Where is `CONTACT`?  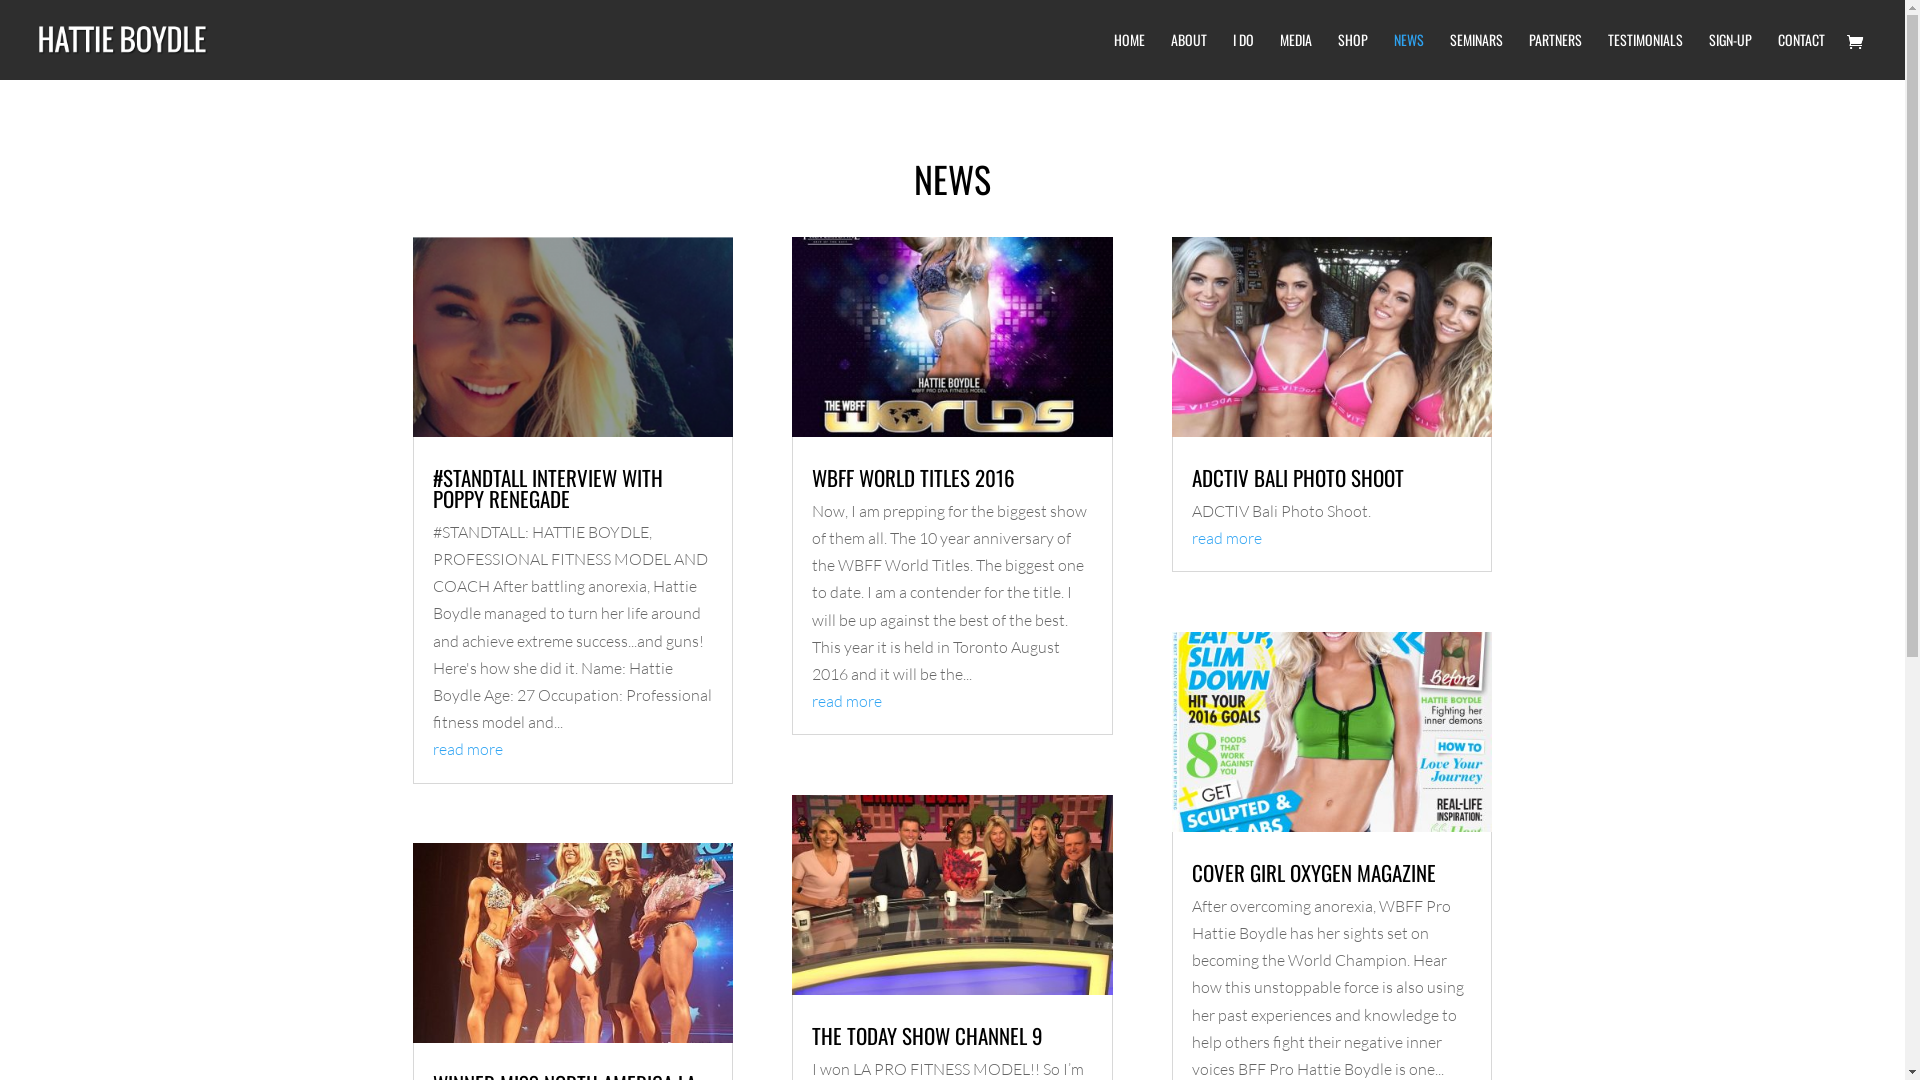
CONTACT is located at coordinates (1802, 56).